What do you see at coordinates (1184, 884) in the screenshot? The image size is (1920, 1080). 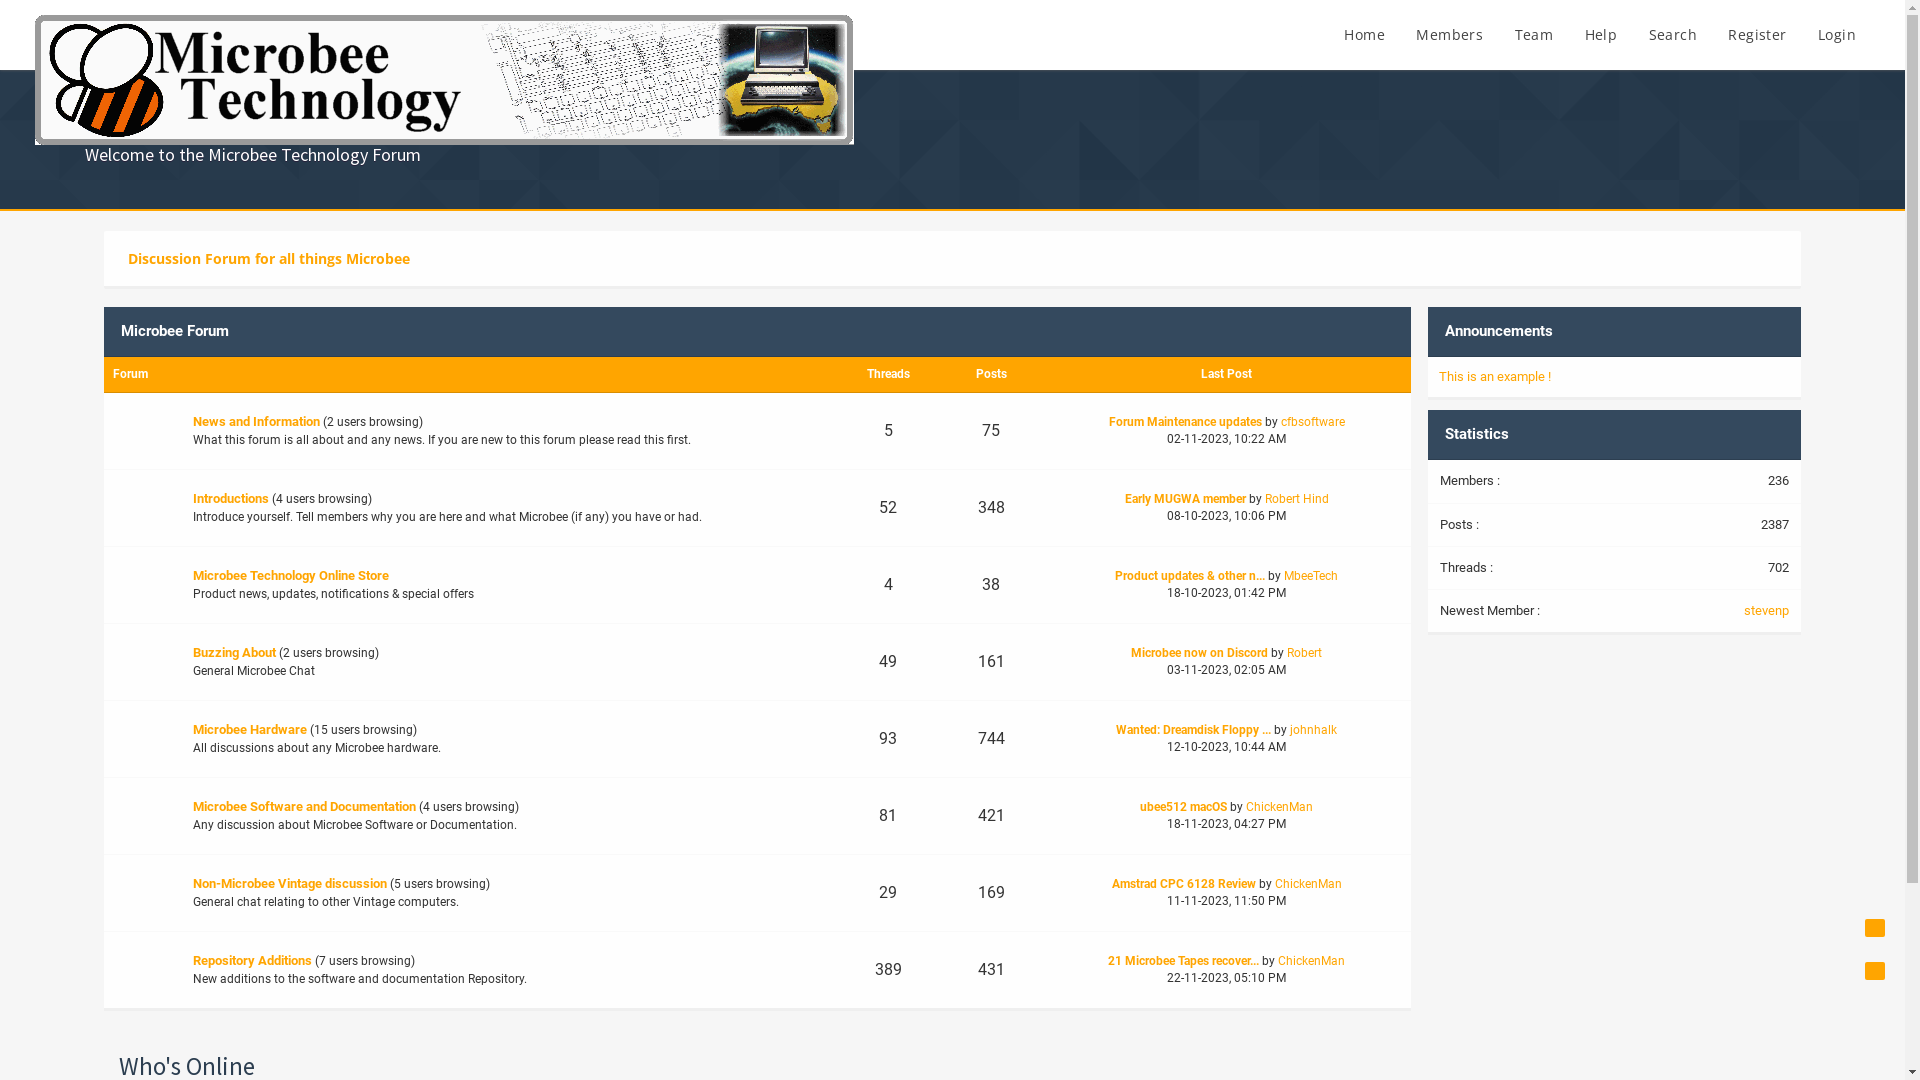 I see `Amstrad CPC 6128 Review` at bounding box center [1184, 884].